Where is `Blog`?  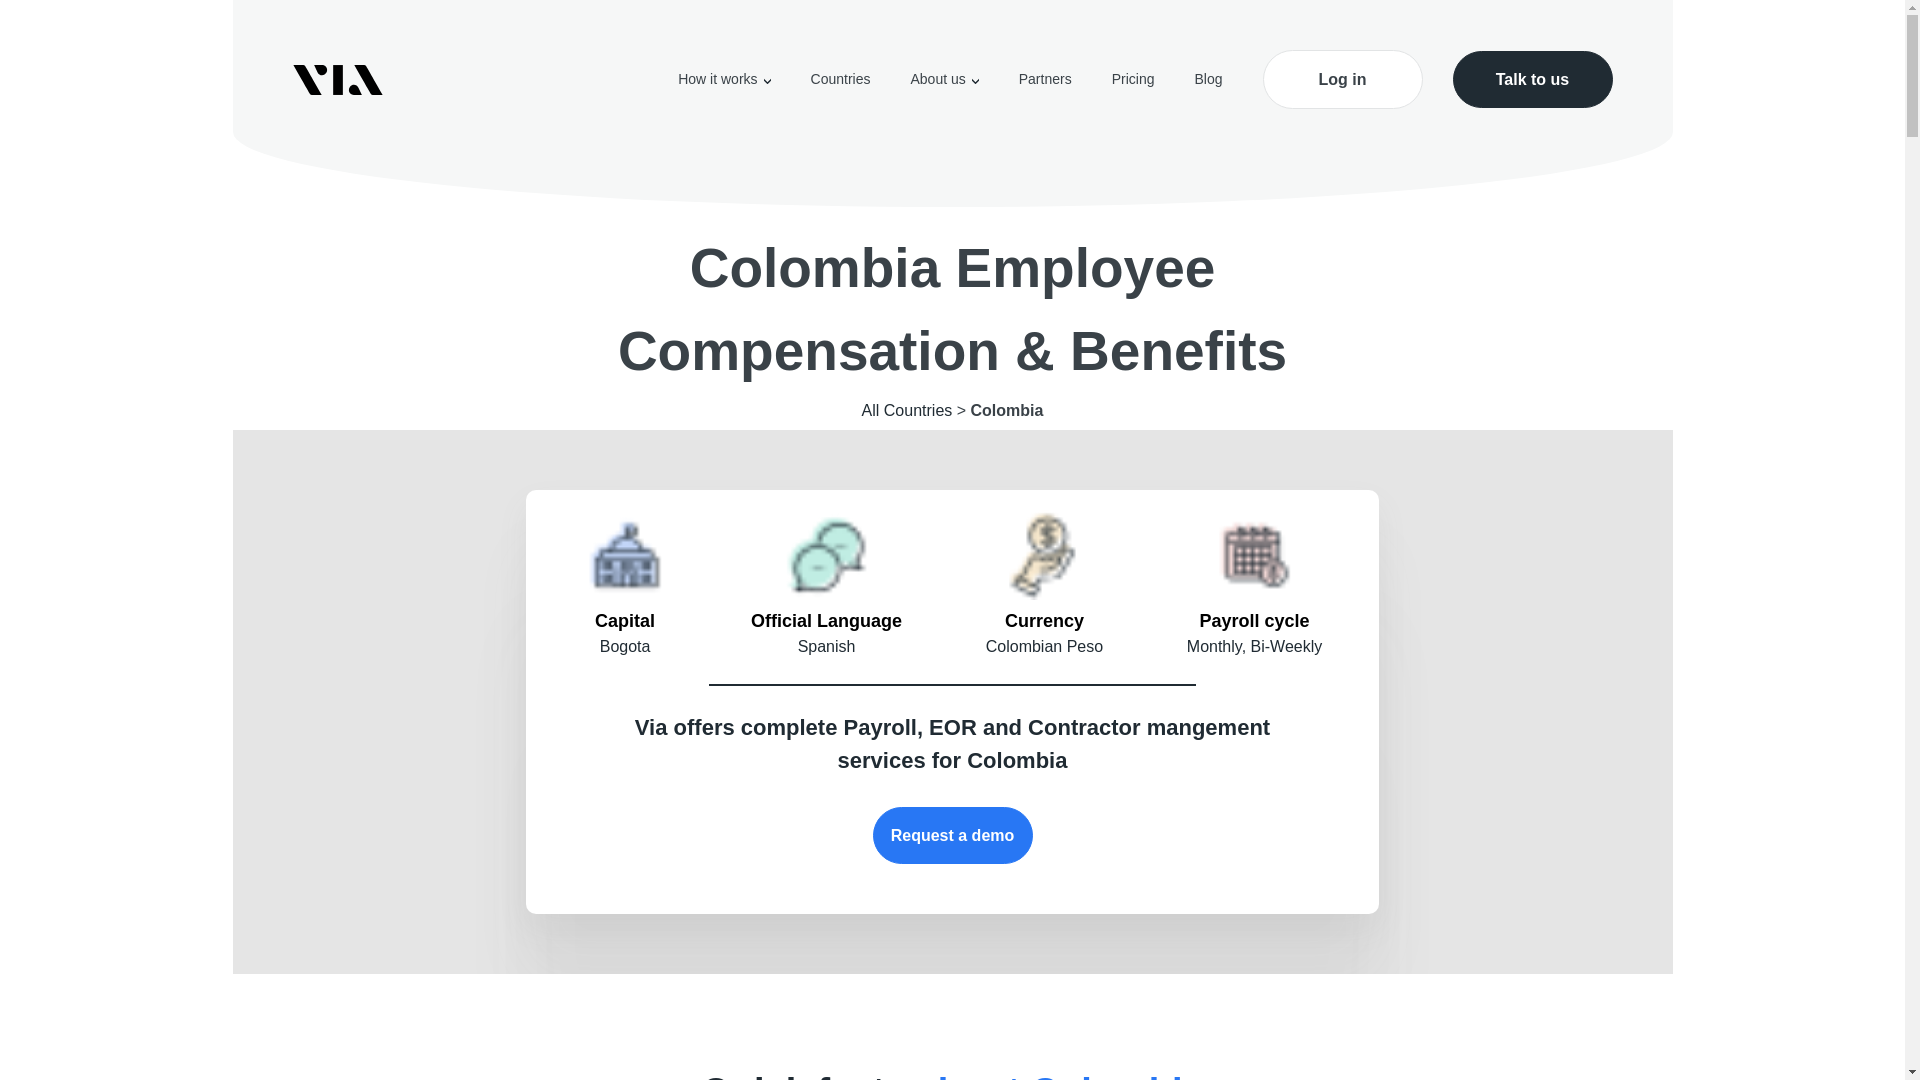 Blog is located at coordinates (1208, 79).